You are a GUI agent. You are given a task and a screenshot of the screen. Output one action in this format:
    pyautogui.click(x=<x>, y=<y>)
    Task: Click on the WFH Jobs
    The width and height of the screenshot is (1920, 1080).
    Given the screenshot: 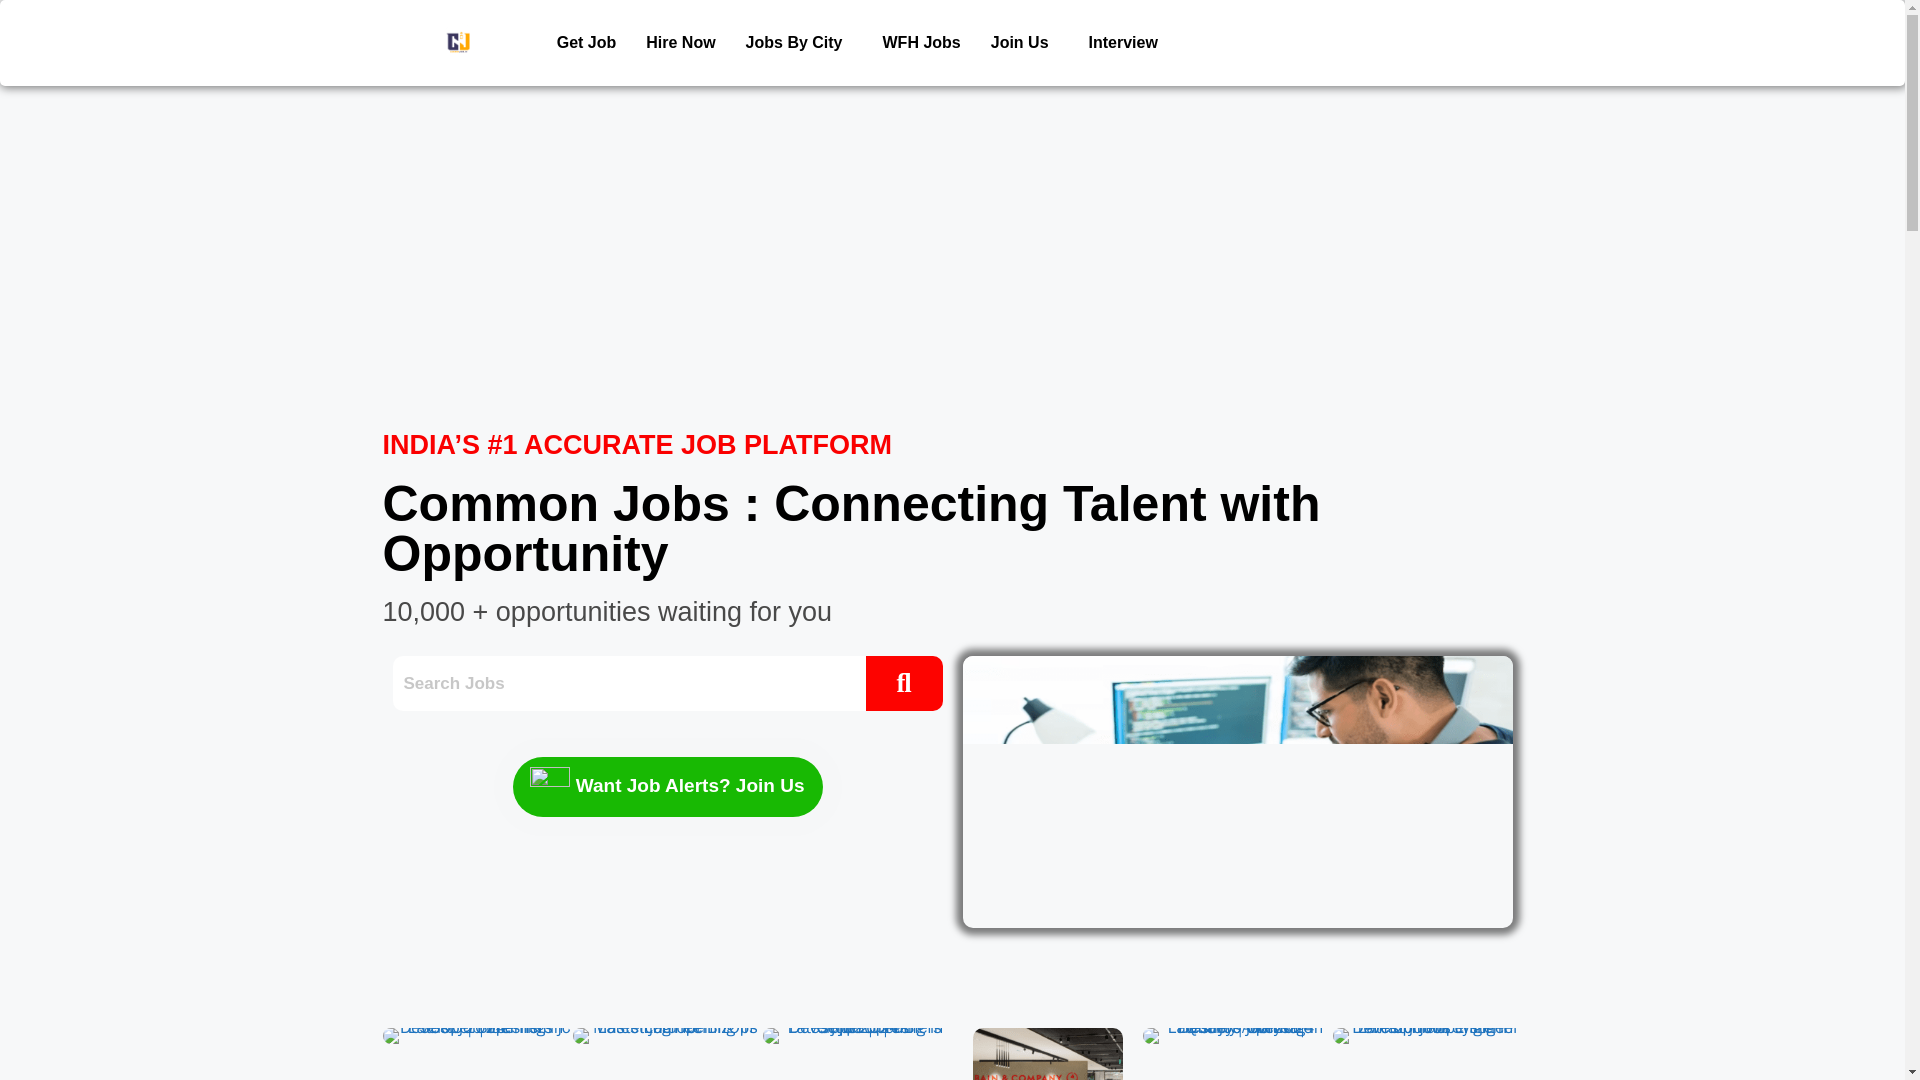 What is the action you would take?
    pyautogui.click(x=921, y=42)
    